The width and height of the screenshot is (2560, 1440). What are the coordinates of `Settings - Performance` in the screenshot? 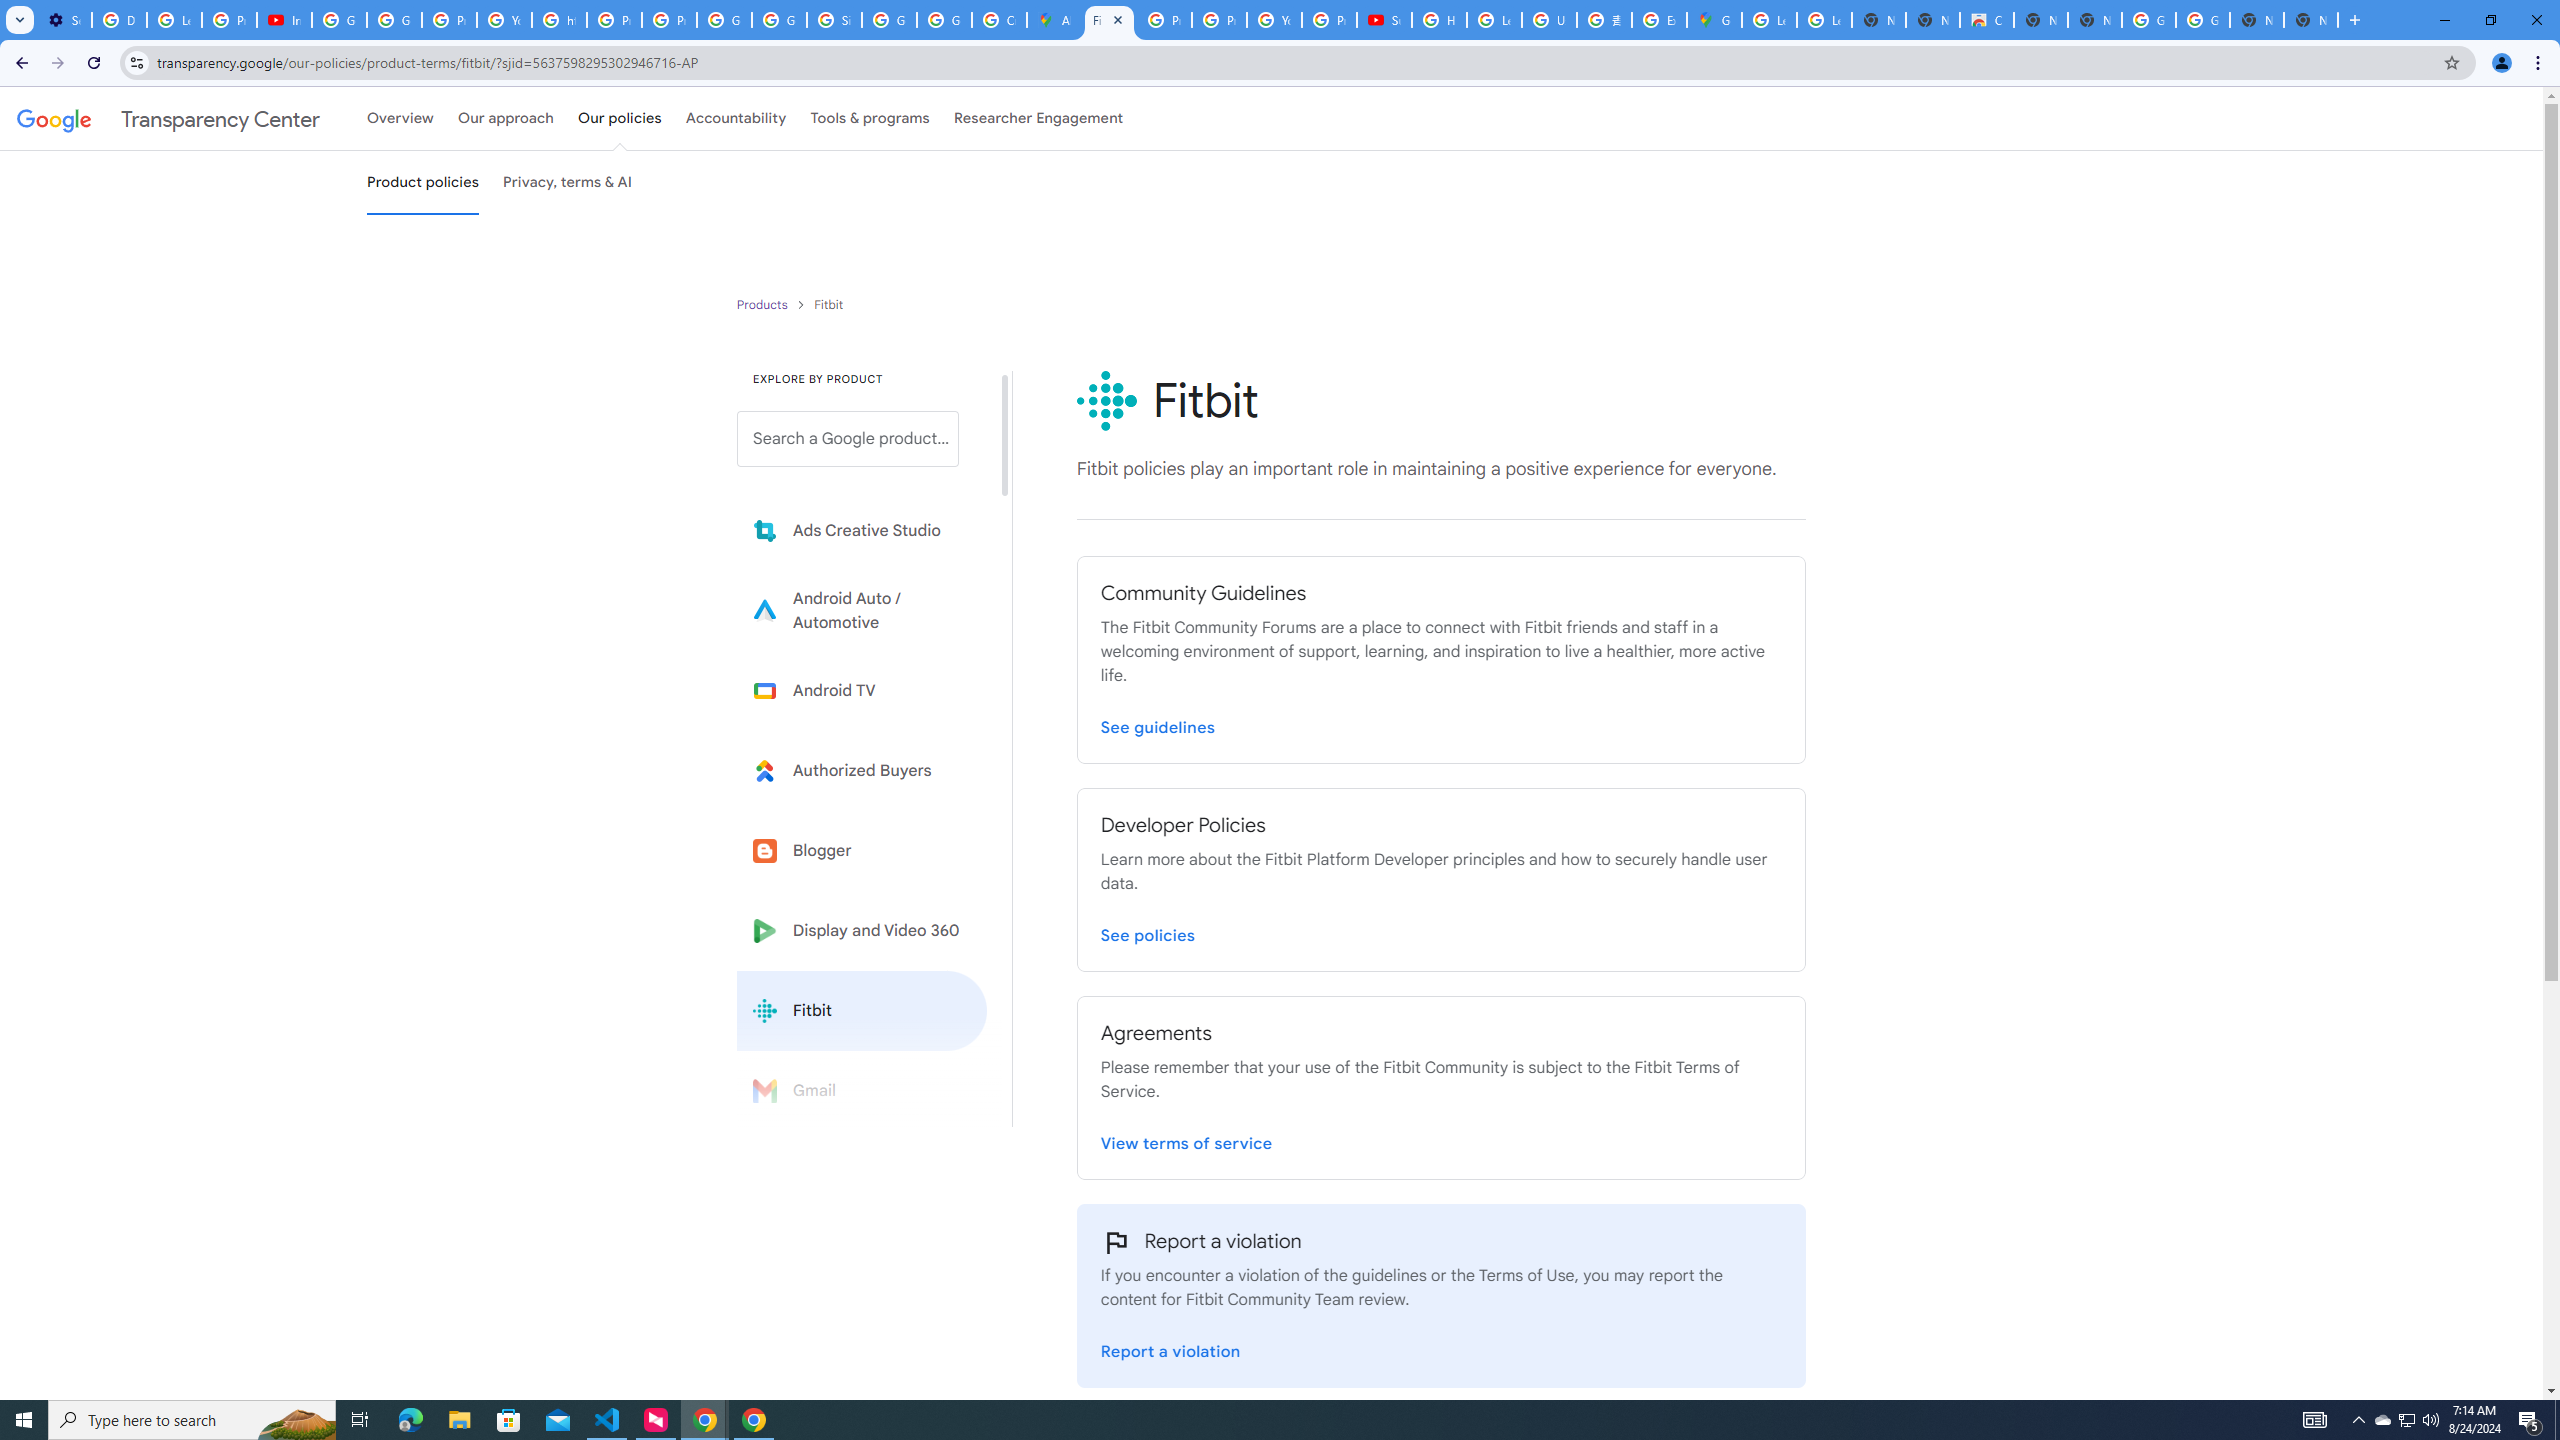 It's located at (64, 20).